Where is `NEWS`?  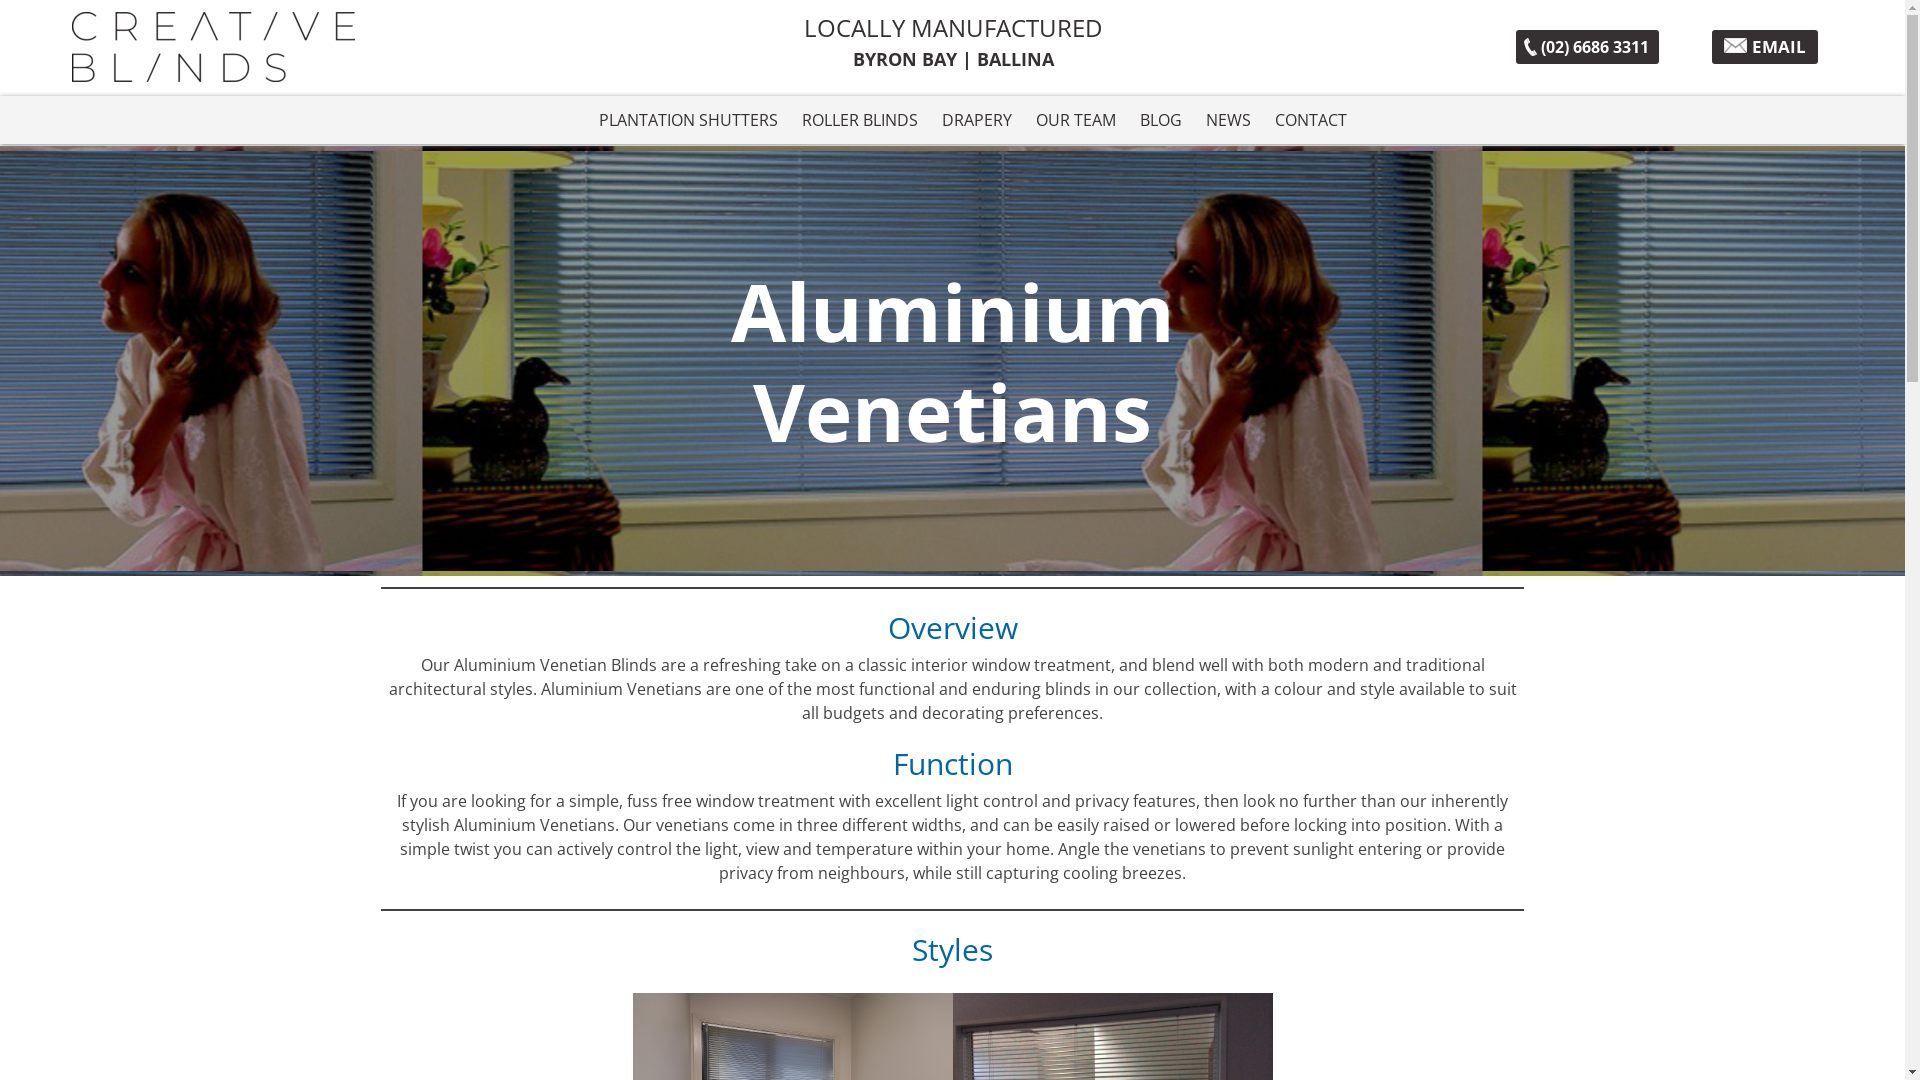
NEWS is located at coordinates (1228, 120).